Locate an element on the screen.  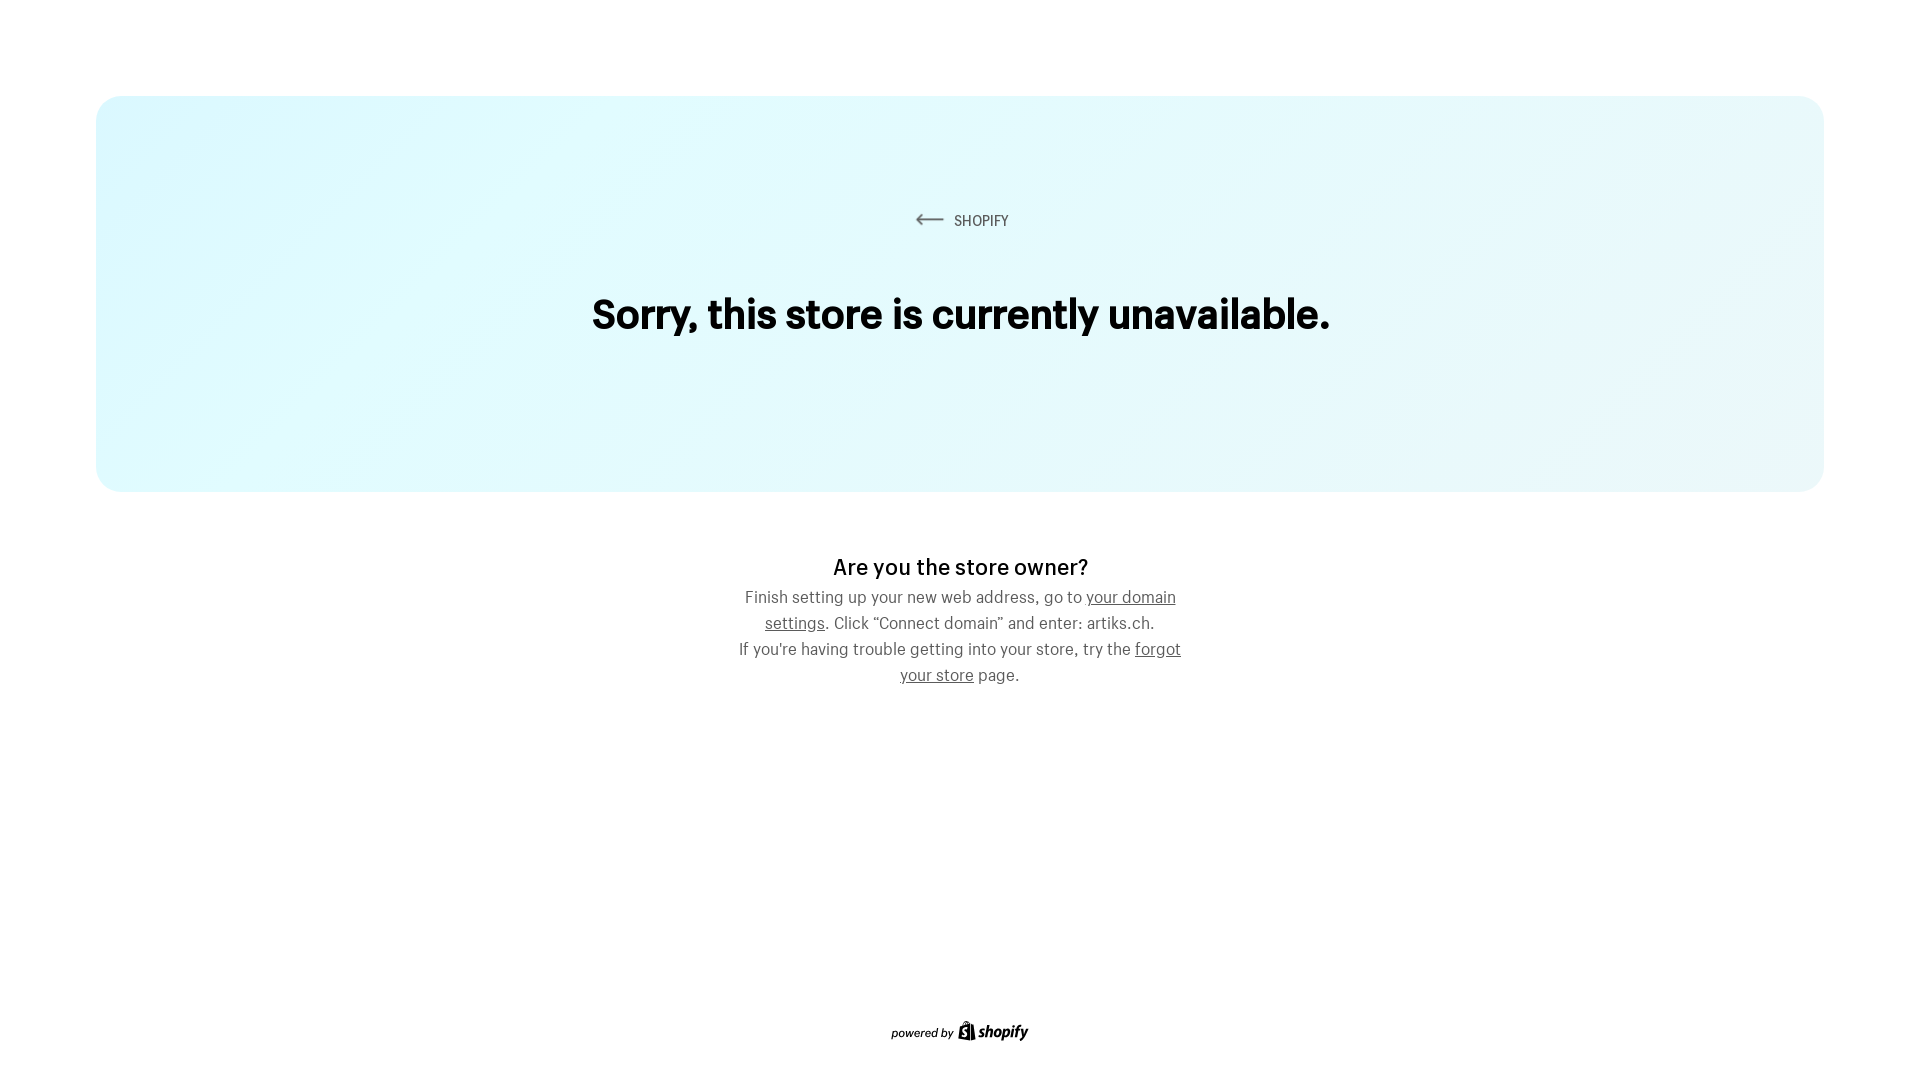
your domain settings is located at coordinates (970, 607).